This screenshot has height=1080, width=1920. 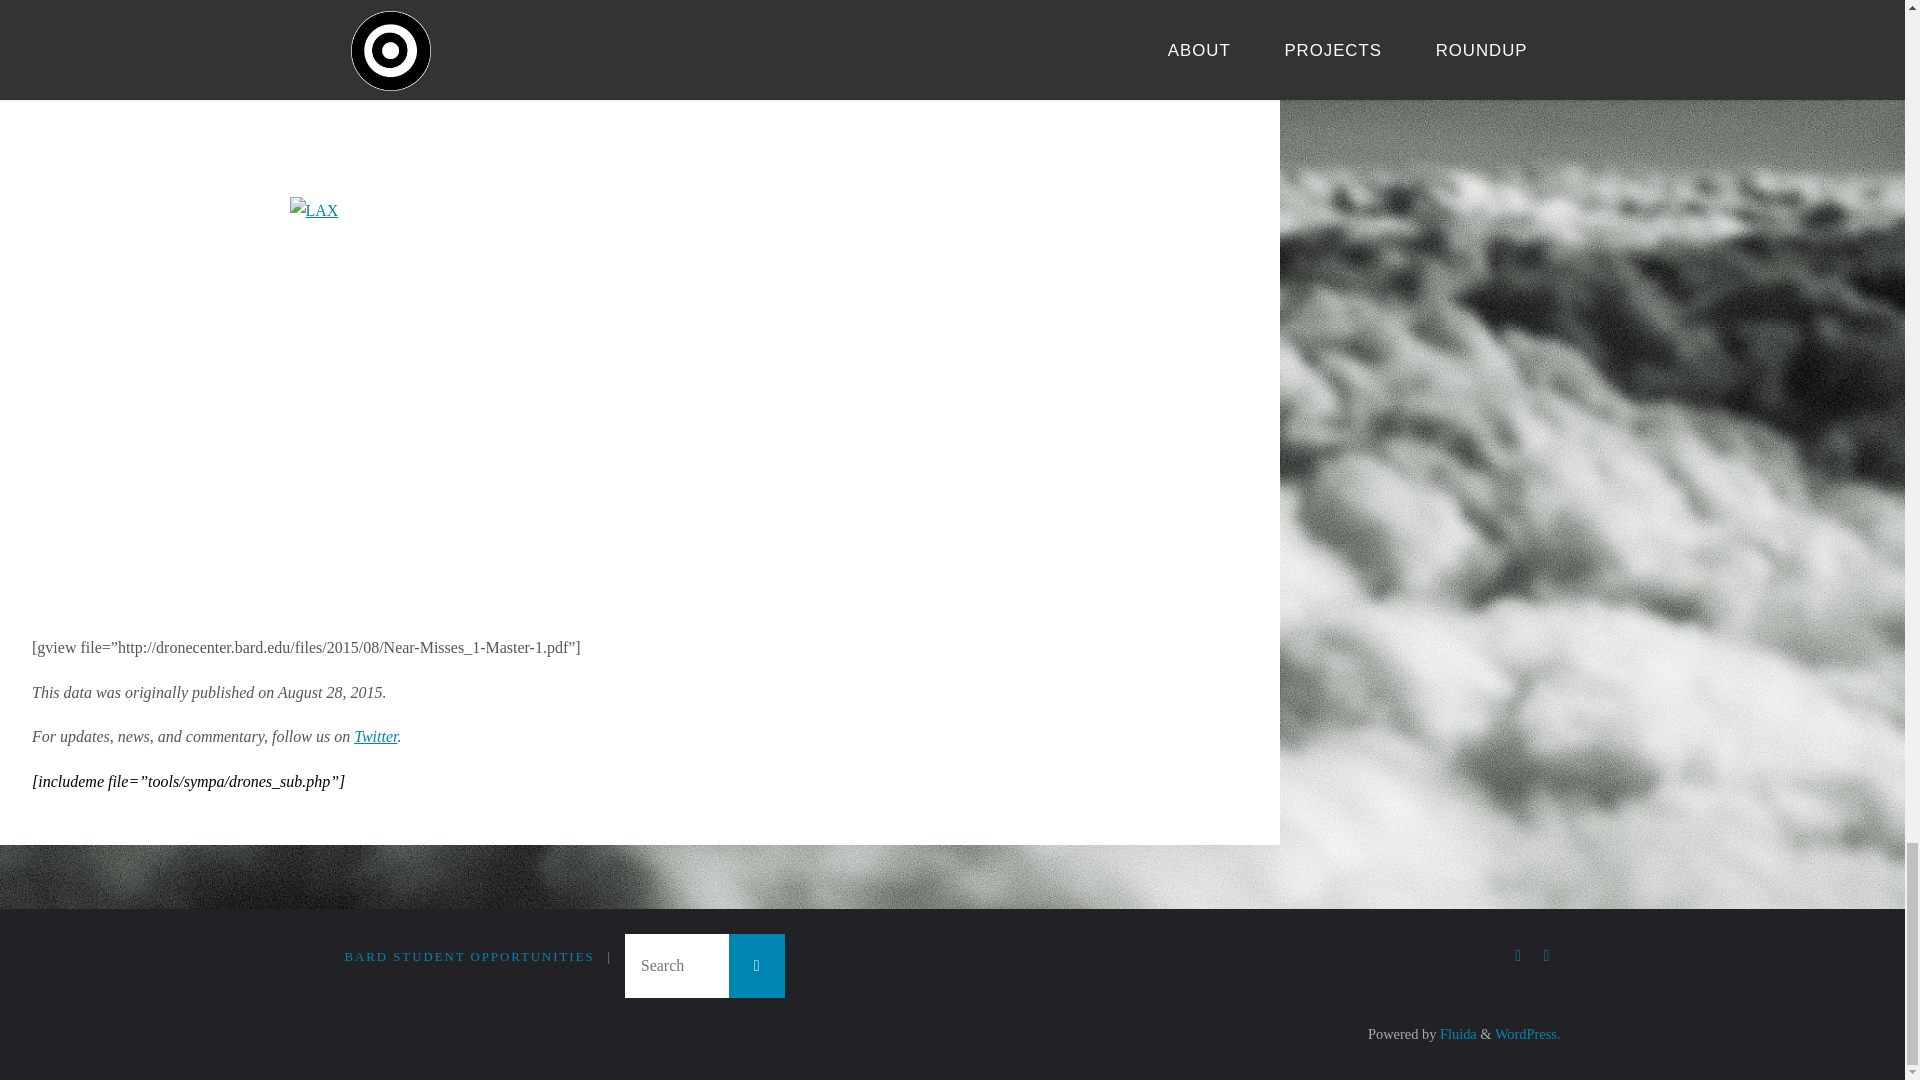 What do you see at coordinates (468, 957) in the screenshot?
I see `BARD STUDENT OPPORTUNITIES` at bounding box center [468, 957].